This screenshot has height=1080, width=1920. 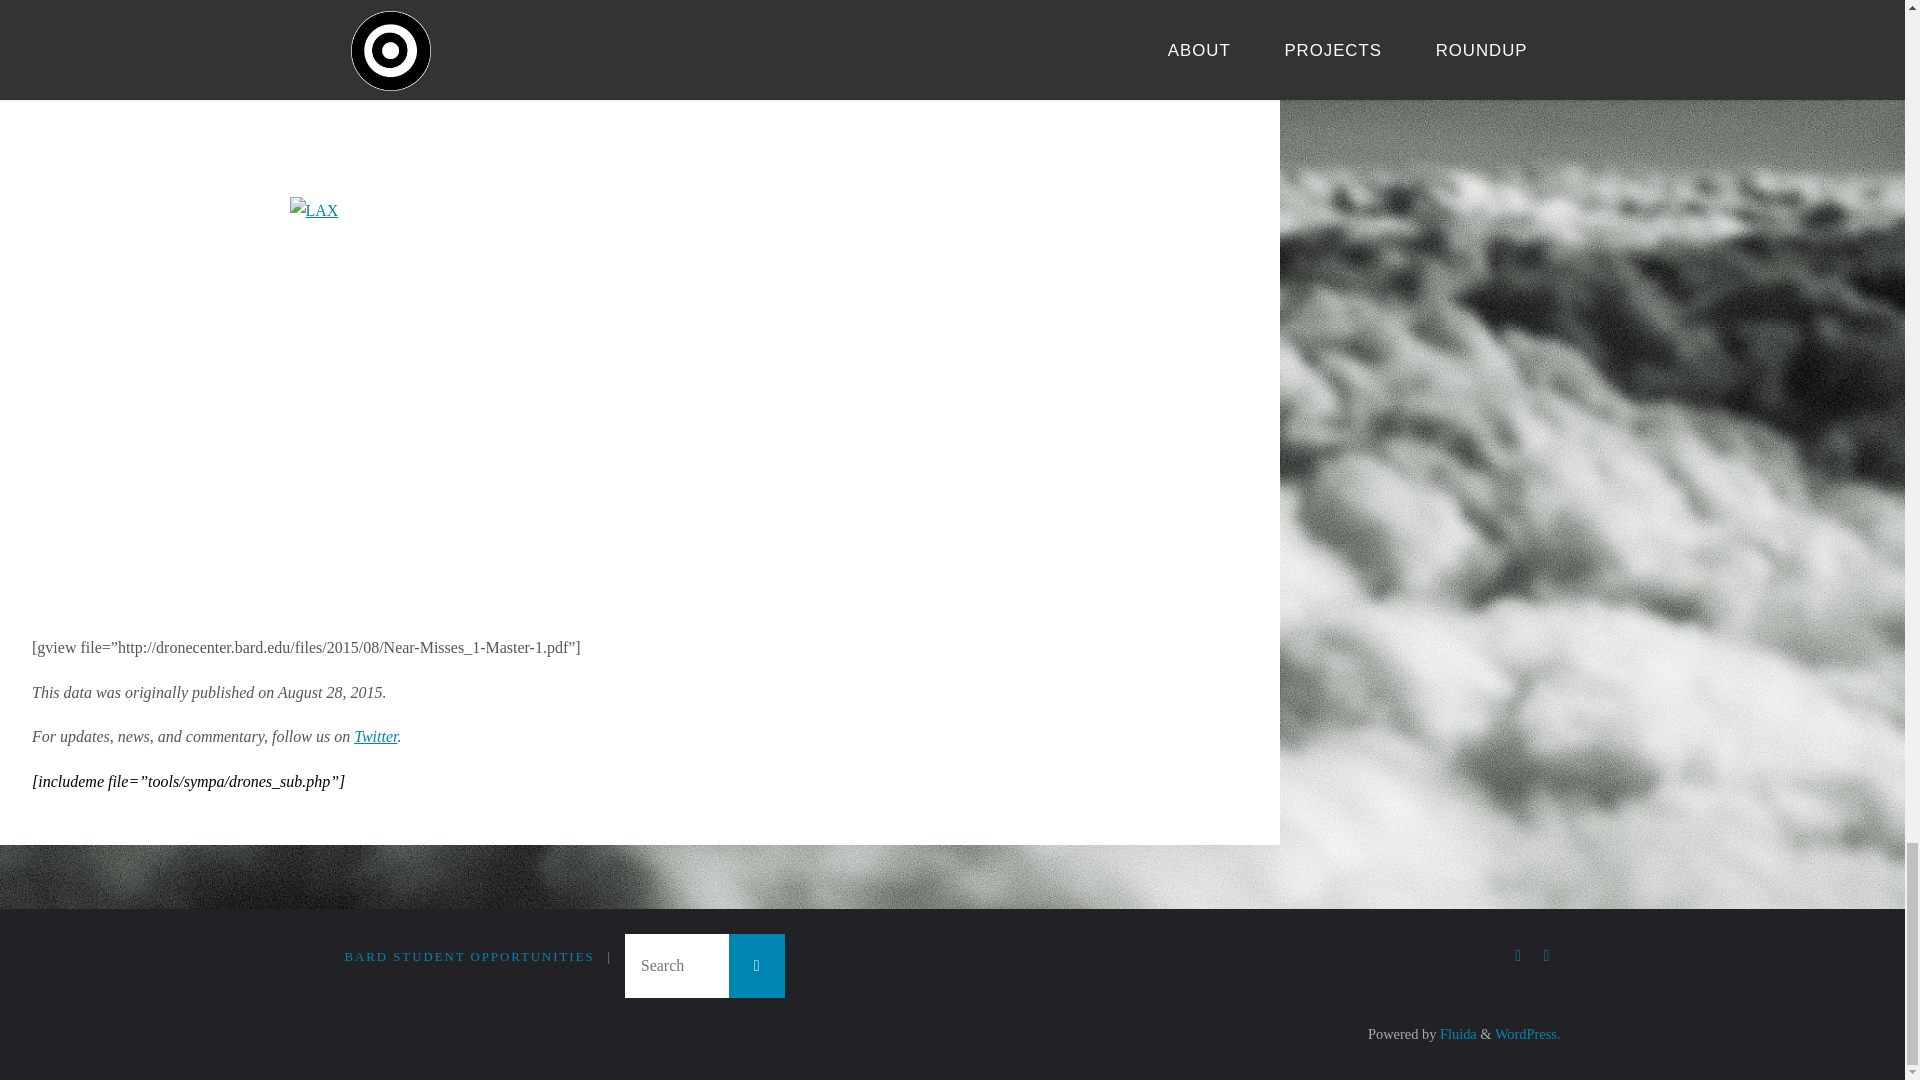 What do you see at coordinates (468, 957) in the screenshot?
I see `BARD STUDENT OPPORTUNITIES` at bounding box center [468, 957].